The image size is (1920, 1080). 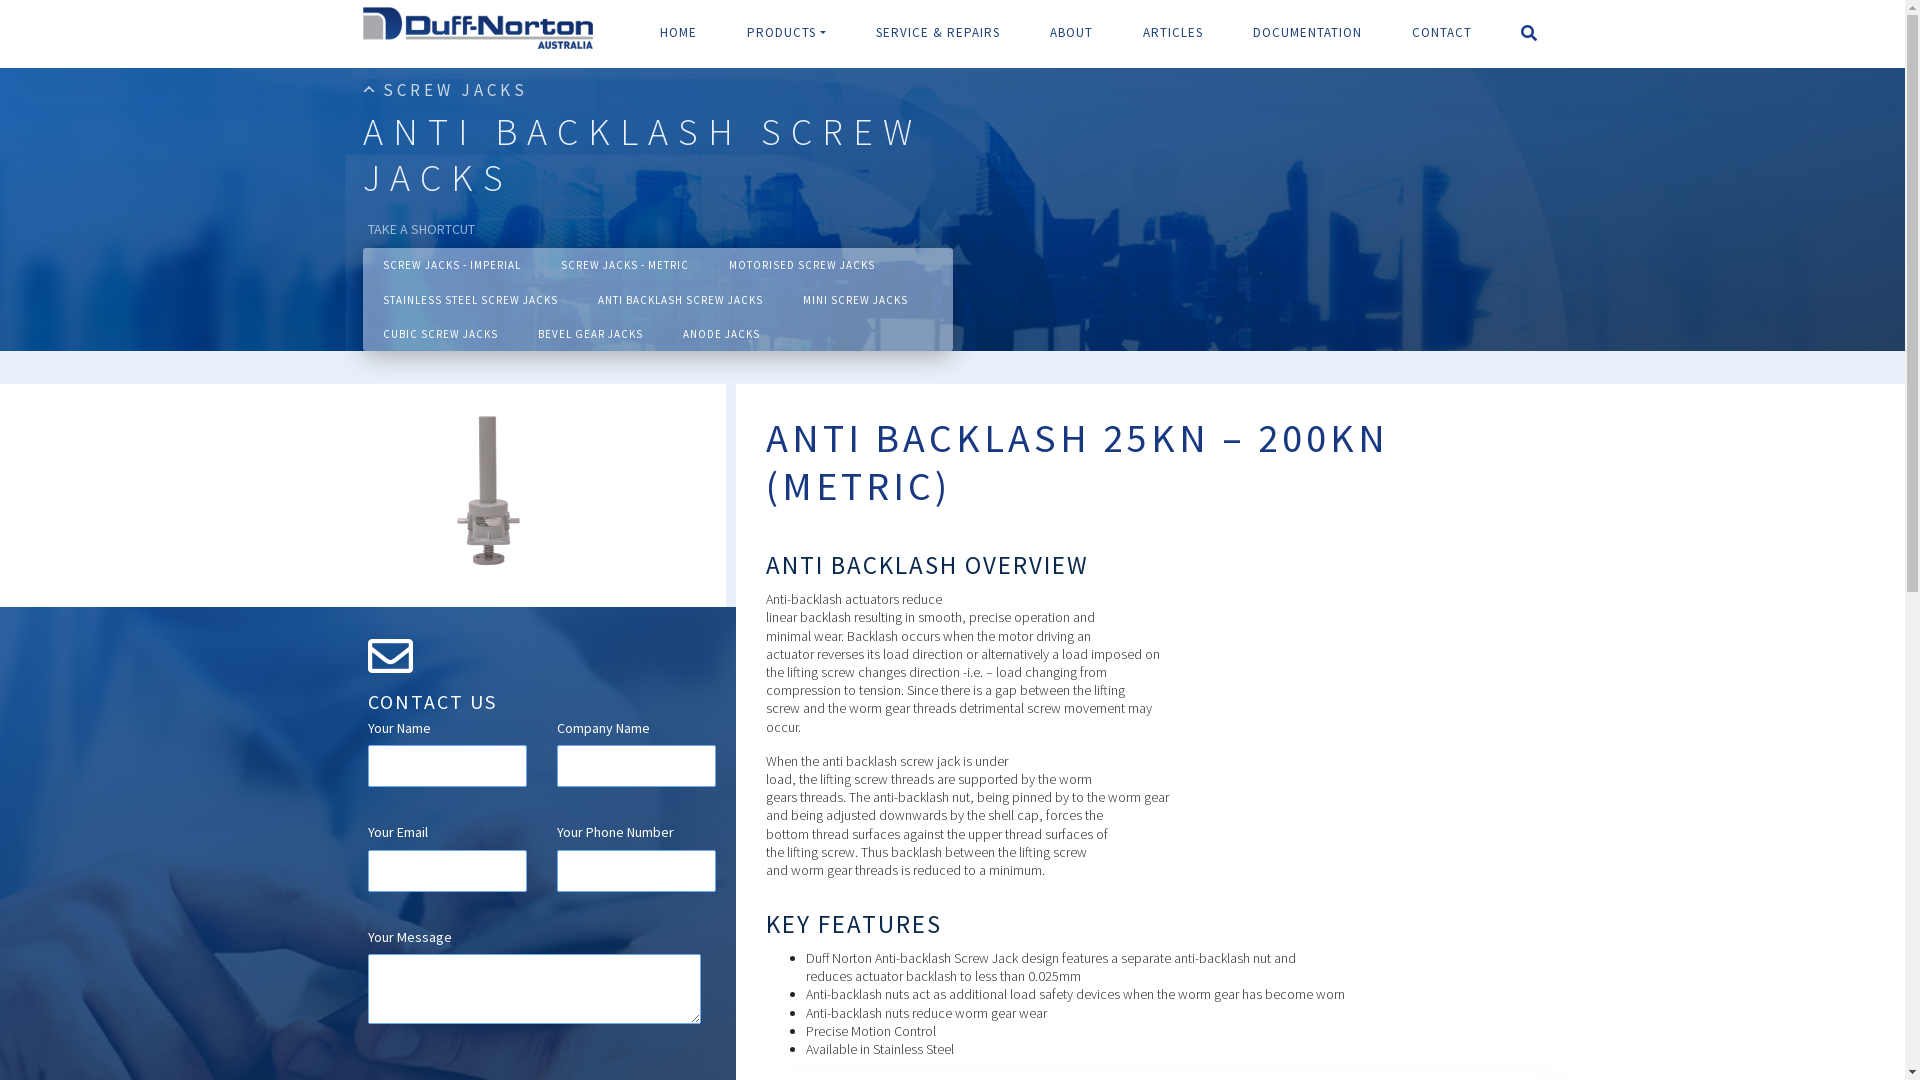 What do you see at coordinates (680, 300) in the screenshot?
I see `ANTI BACKLASH SCREW JACKS` at bounding box center [680, 300].